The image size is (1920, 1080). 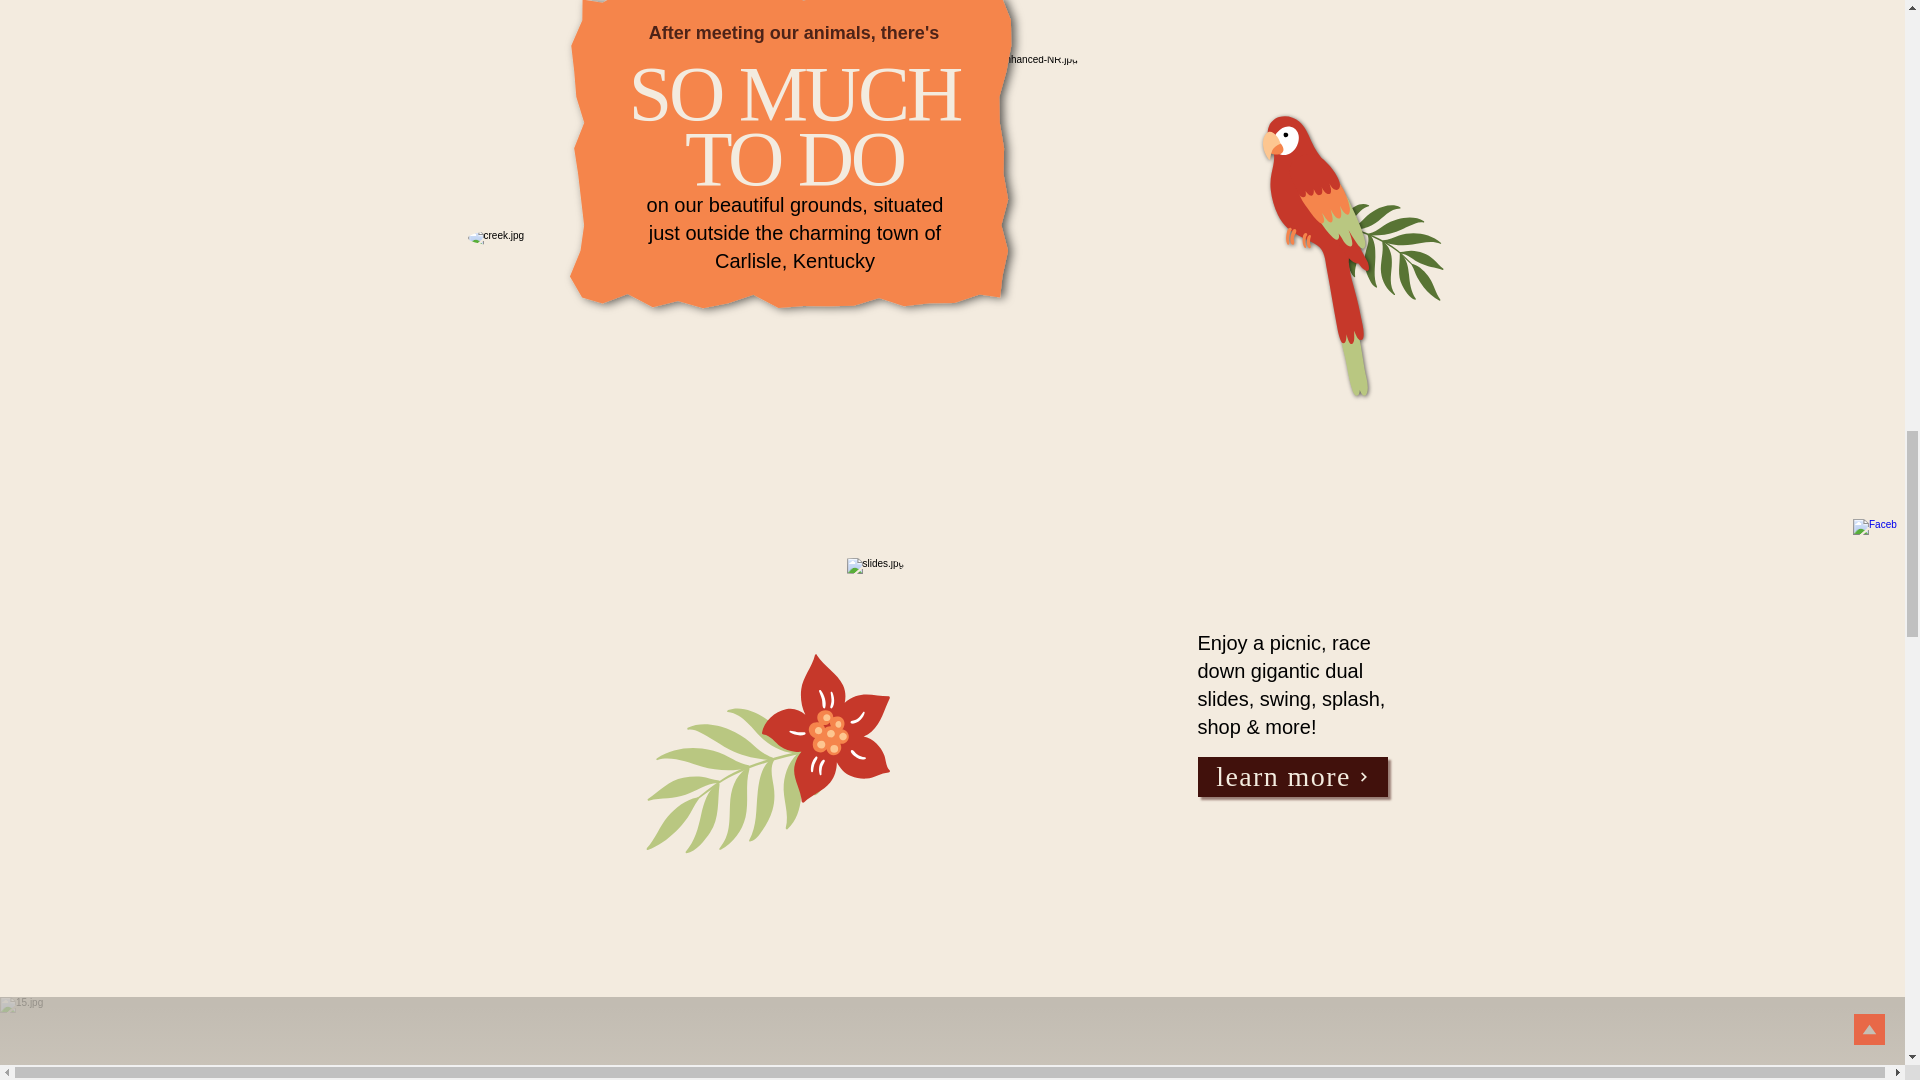 What do you see at coordinates (1293, 777) in the screenshot?
I see `learn more` at bounding box center [1293, 777].